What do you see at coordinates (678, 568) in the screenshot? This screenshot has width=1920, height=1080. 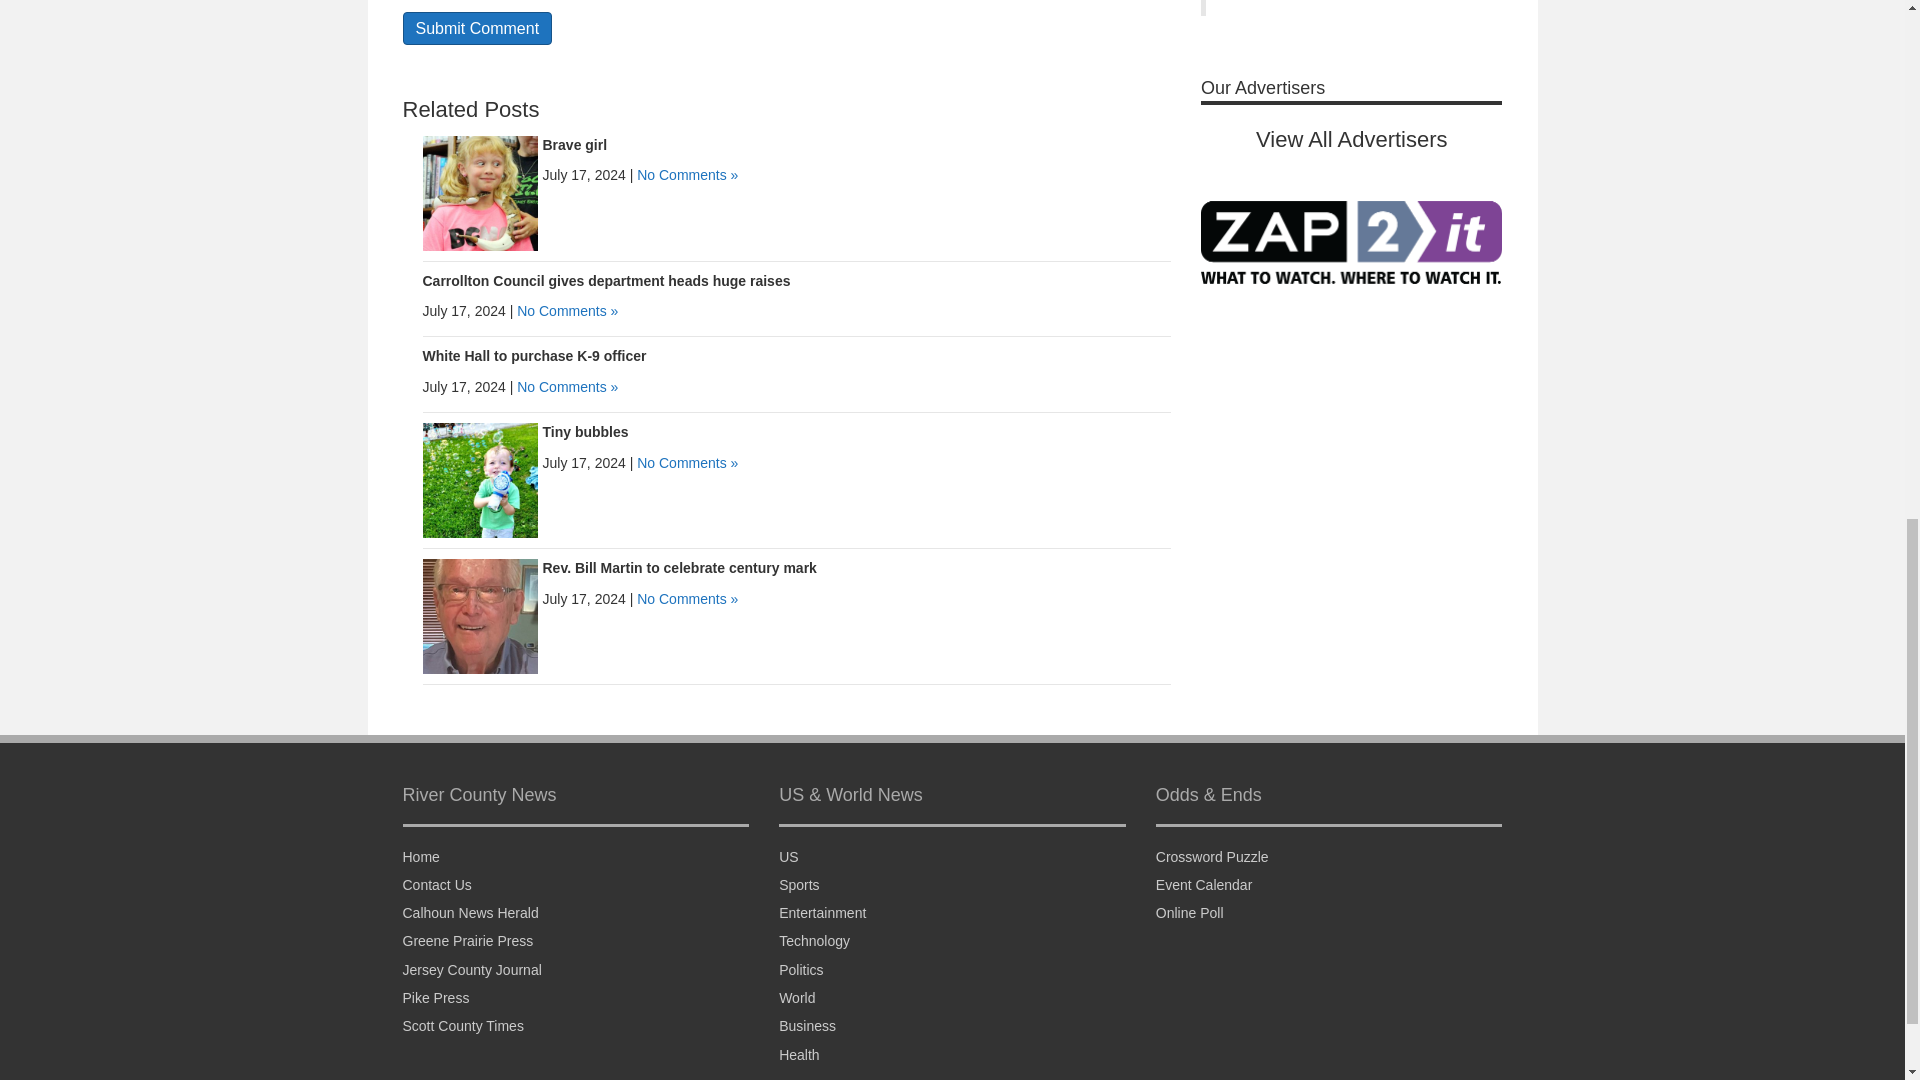 I see `Rev. Bill Martin to celebrate century mark` at bounding box center [678, 568].